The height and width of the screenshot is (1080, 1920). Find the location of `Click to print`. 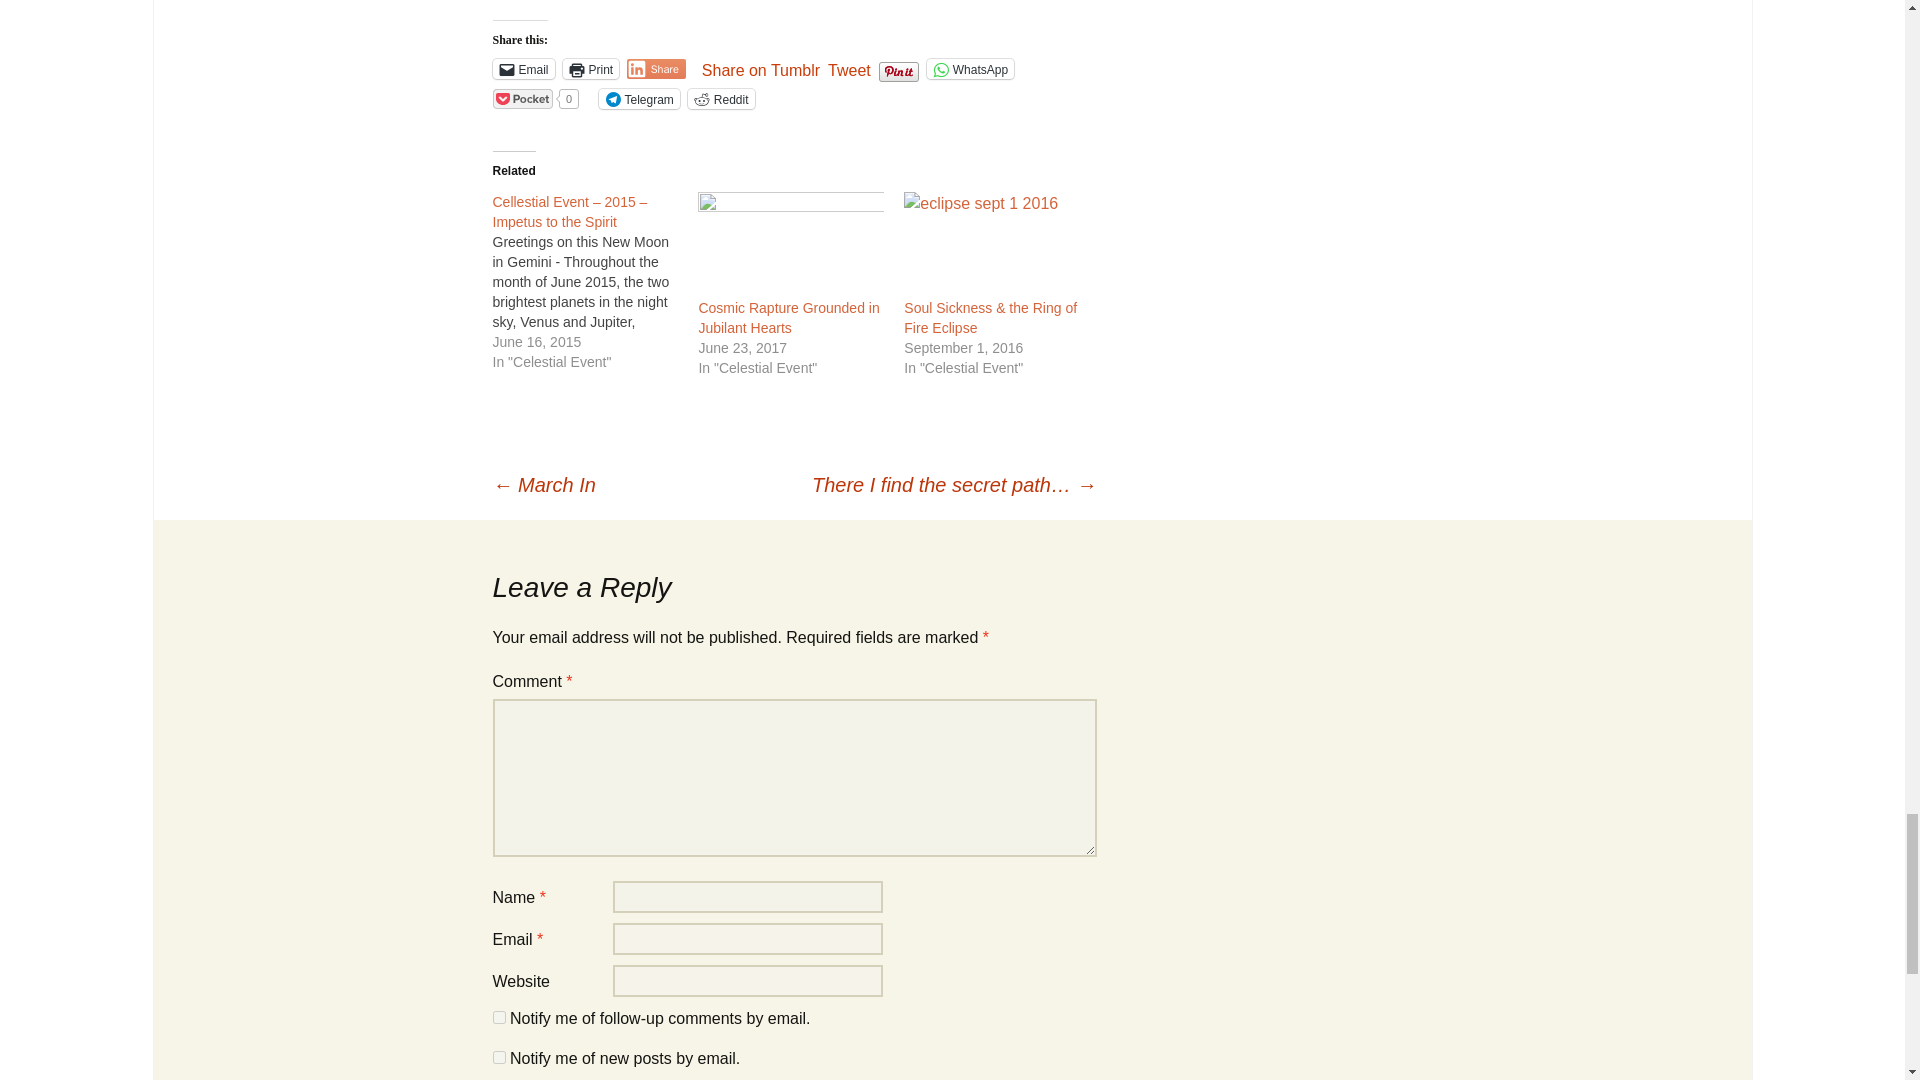

Click to print is located at coordinates (591, 68).